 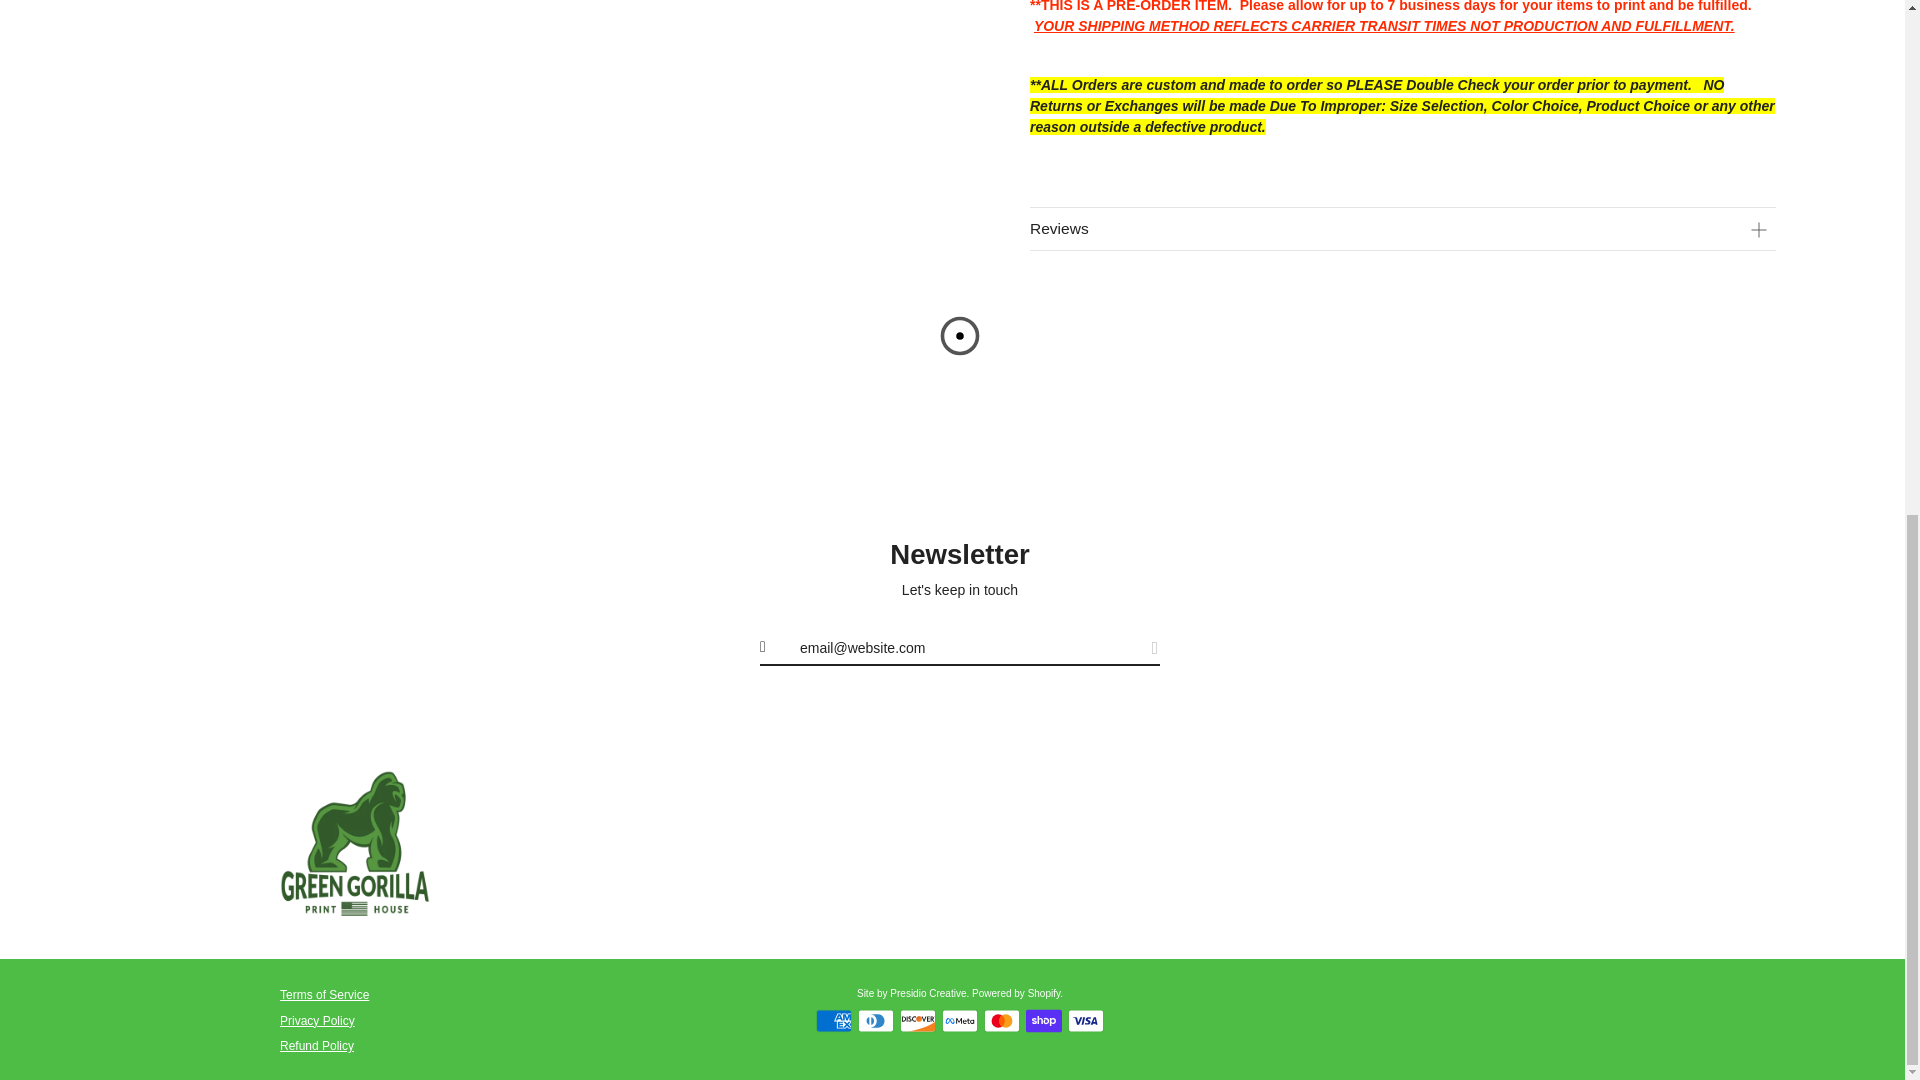 What do you see at coordinates (1086, 1020) in the screenshot?
I see `Visa` at bounding box center [1086, 1020].